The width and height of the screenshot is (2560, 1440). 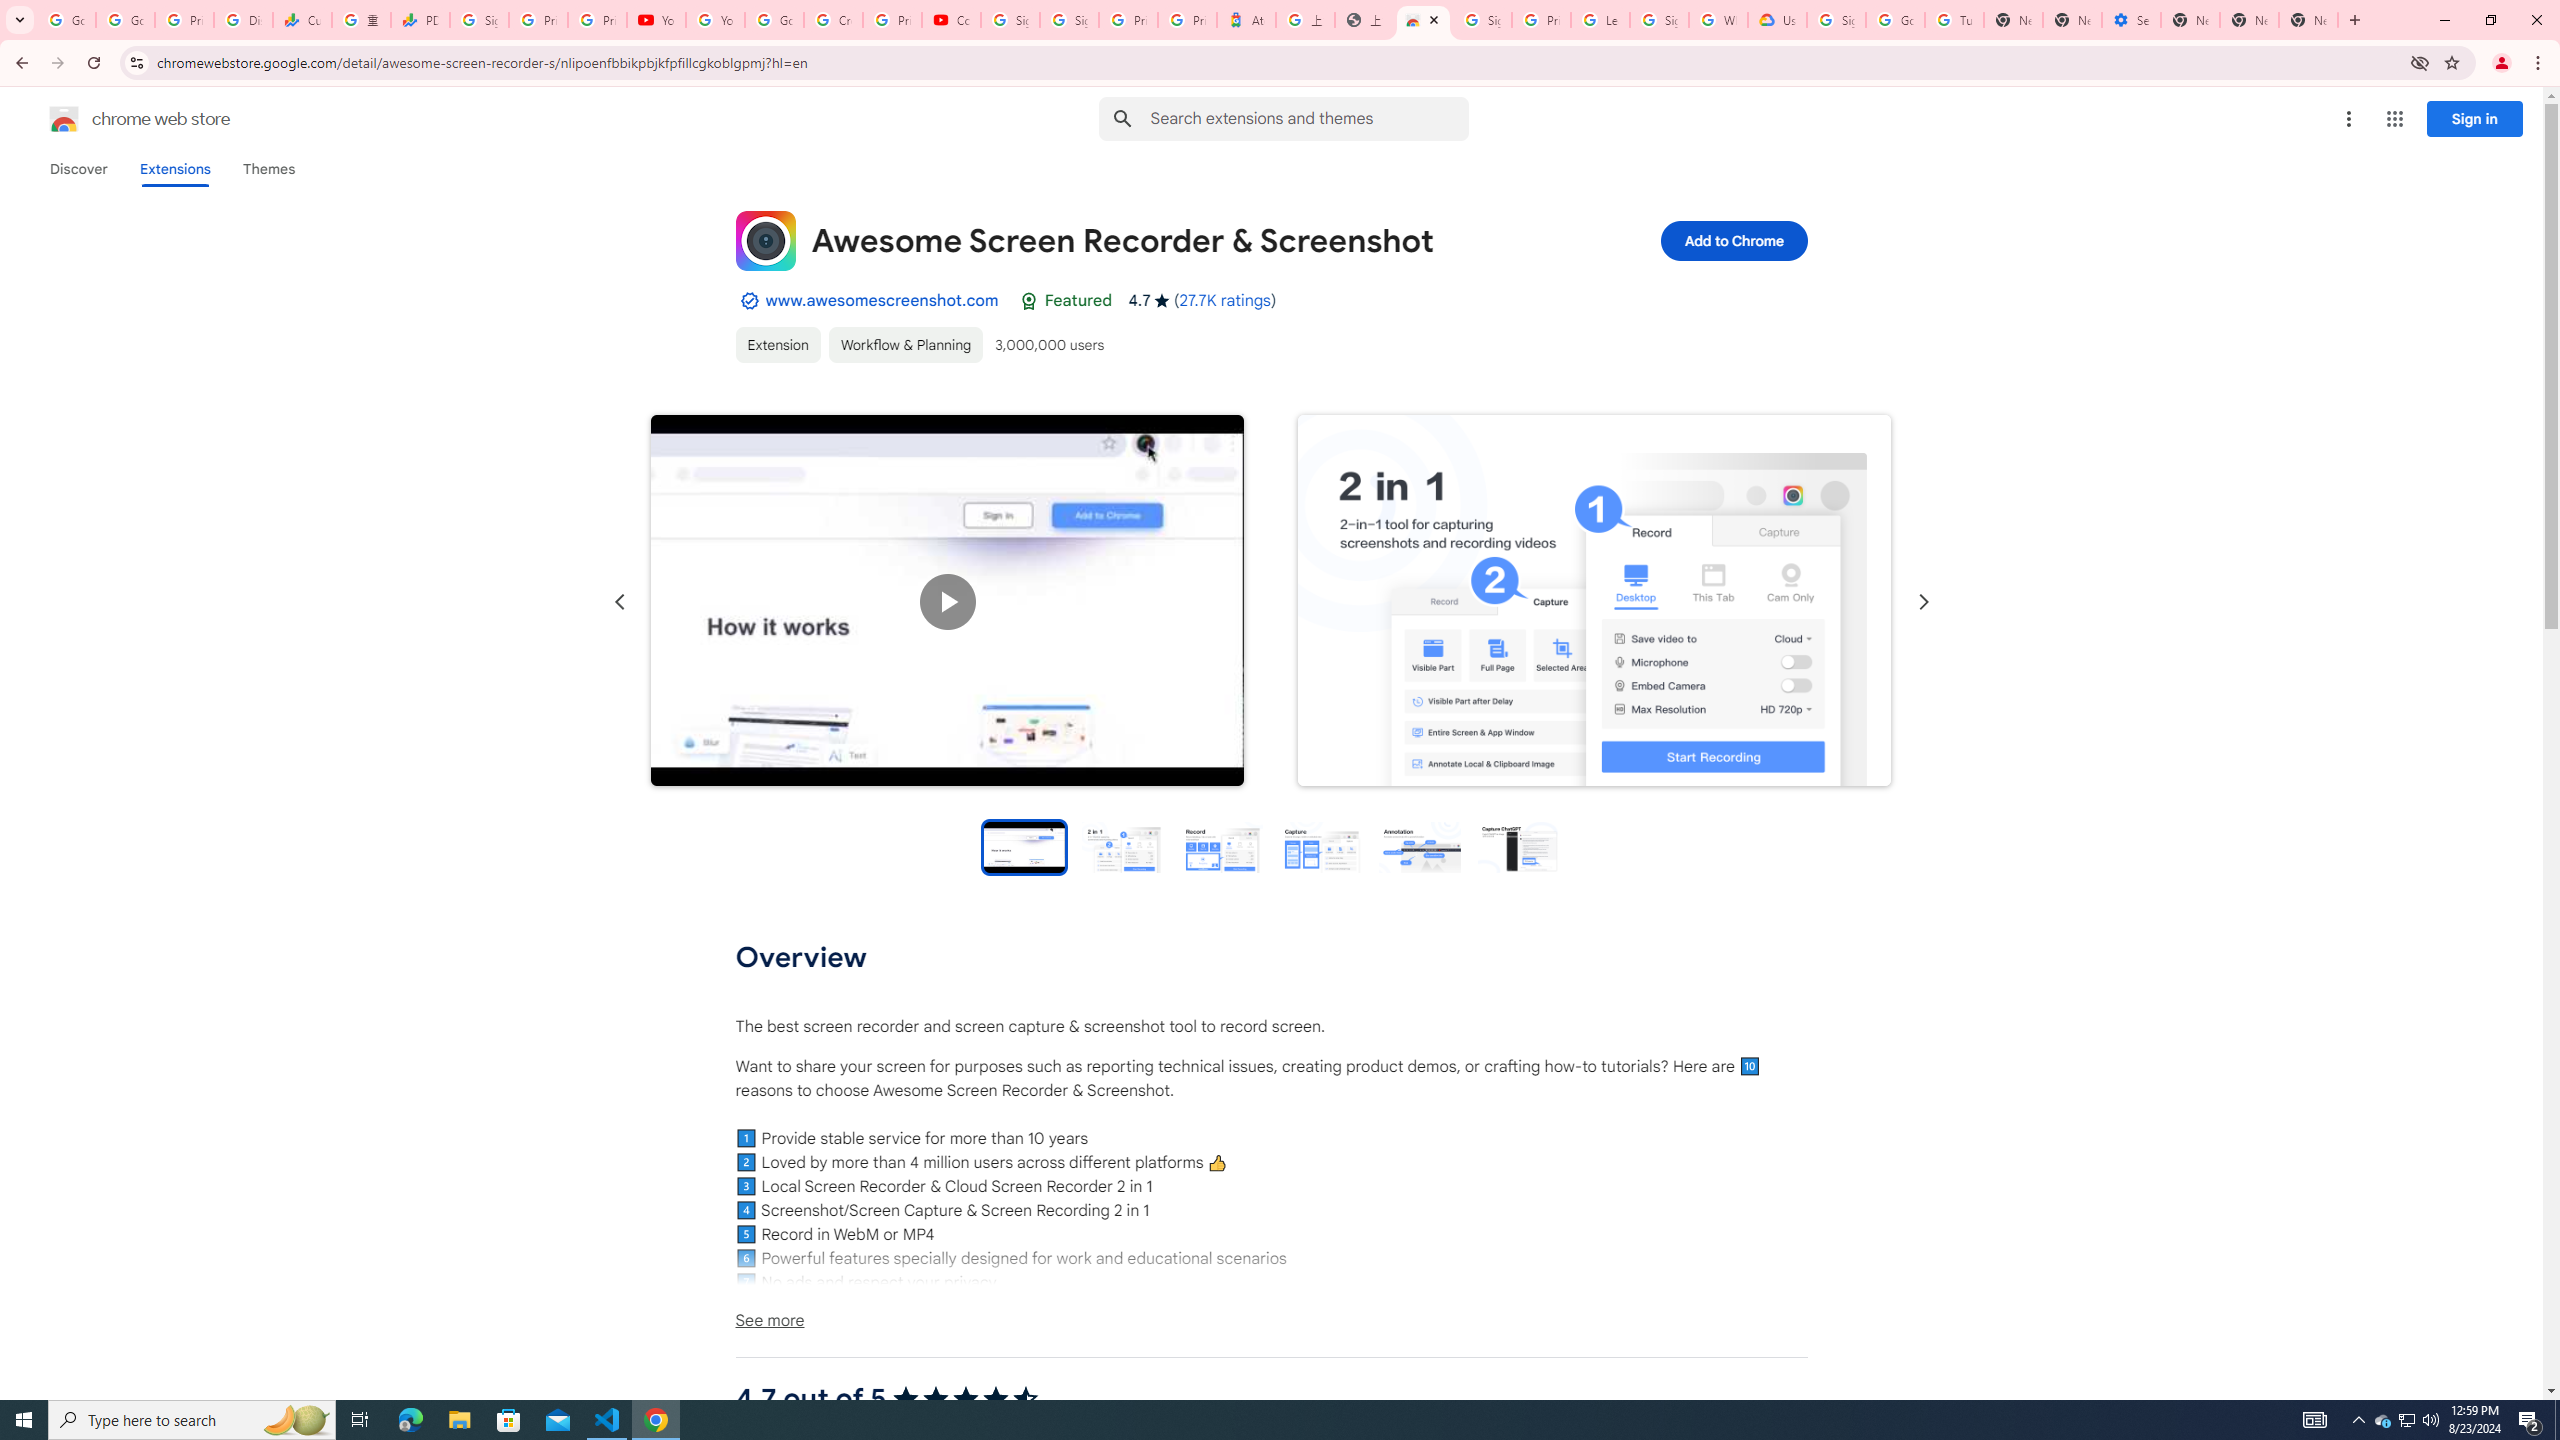 I want to click on Preview slide 3, so click(x=1221, y=846).